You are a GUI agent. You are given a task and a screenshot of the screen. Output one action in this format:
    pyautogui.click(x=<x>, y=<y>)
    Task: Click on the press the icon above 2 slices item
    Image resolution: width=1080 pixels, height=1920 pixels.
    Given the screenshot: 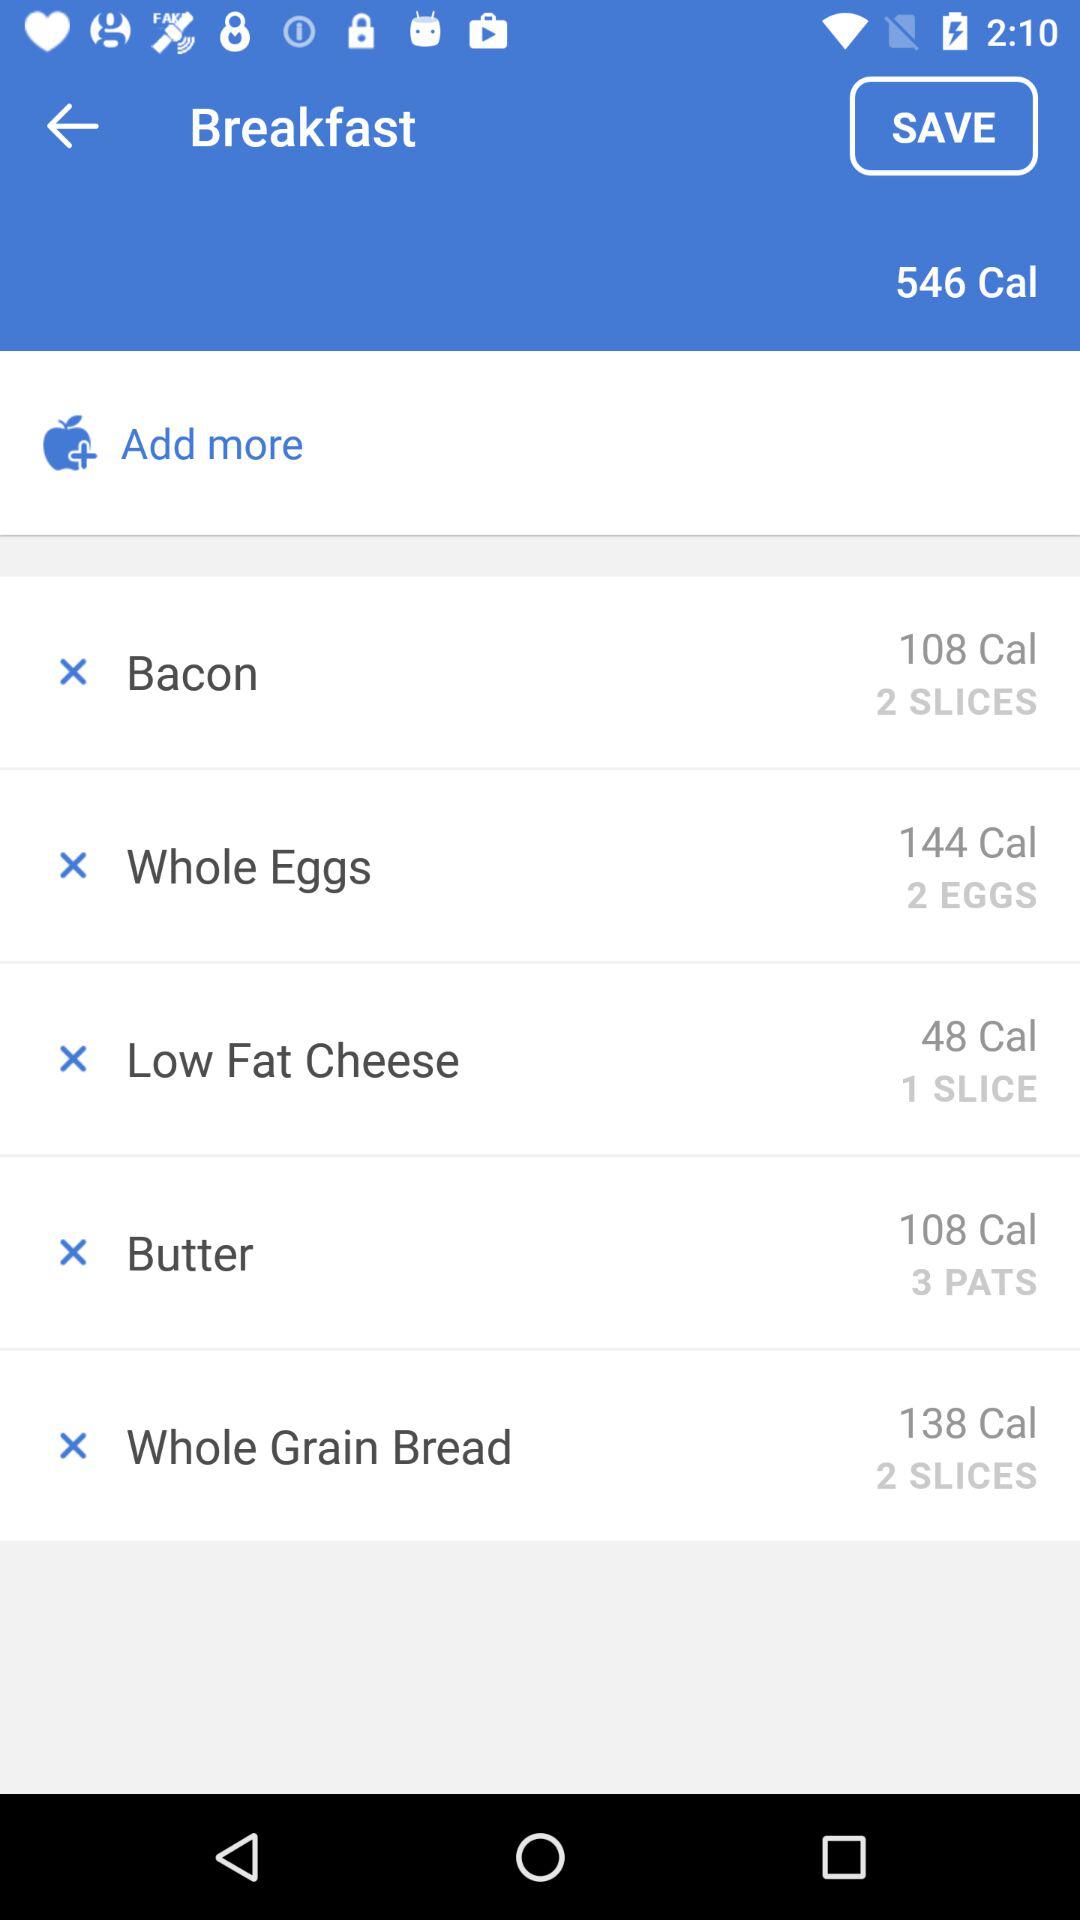 What is the action you would take?
    pyautogui.click(x=968, y=1420)
    